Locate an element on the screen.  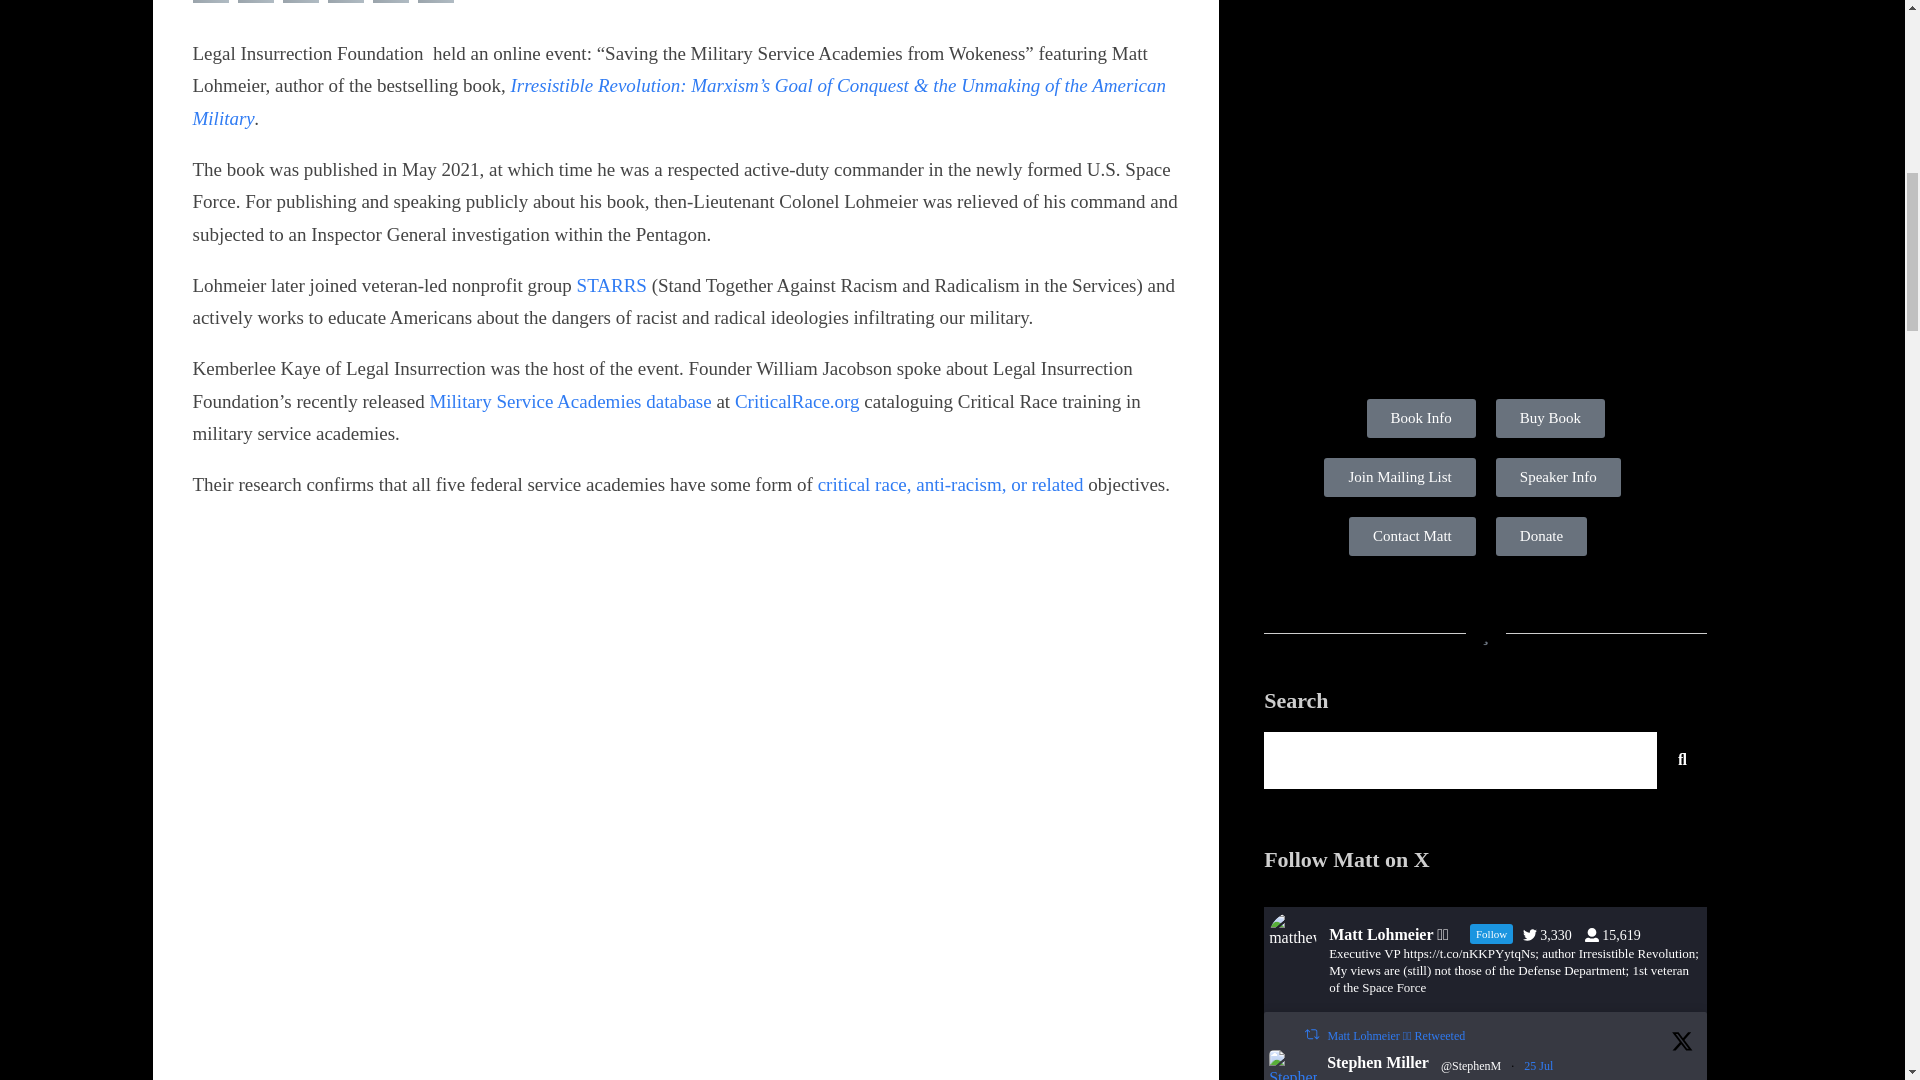
Retweet on Twitter is located at coordinates (1312, 1034).